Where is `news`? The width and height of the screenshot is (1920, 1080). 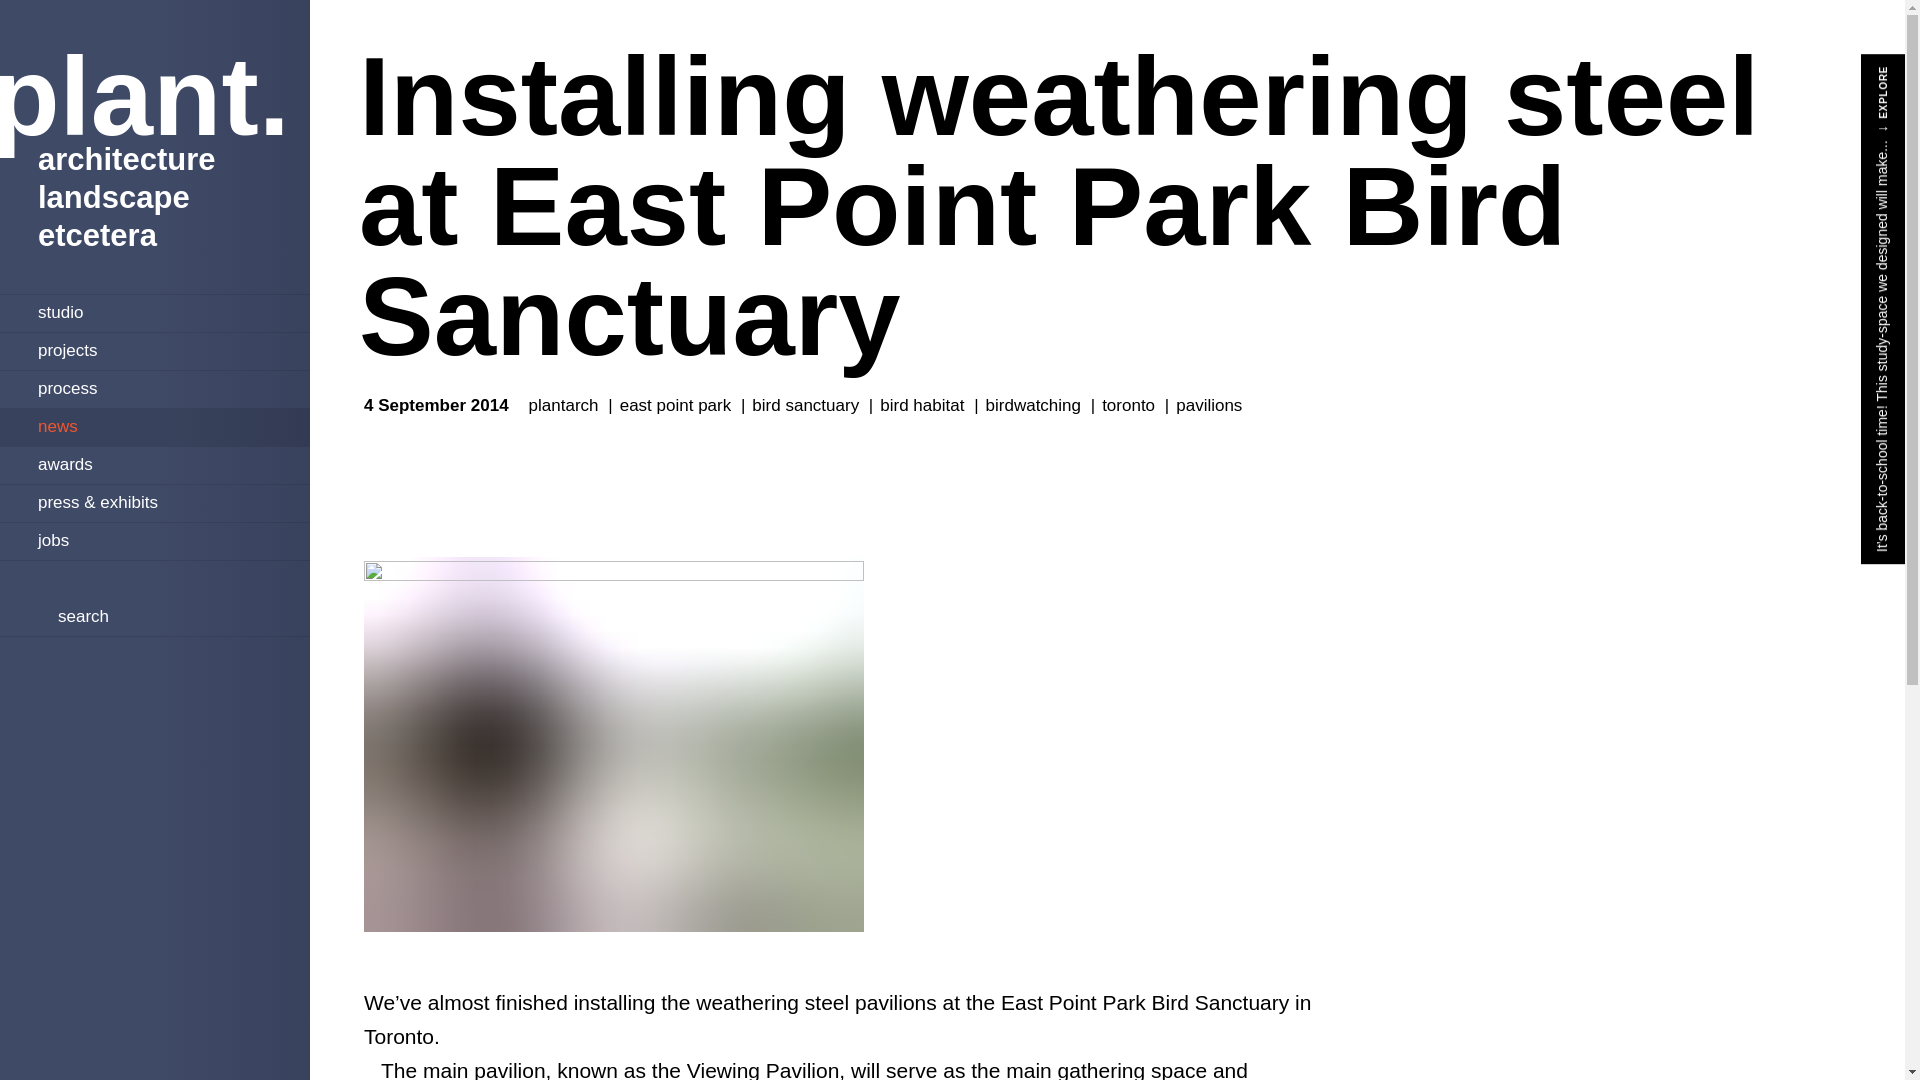 news is located at coordinates (154, 425).